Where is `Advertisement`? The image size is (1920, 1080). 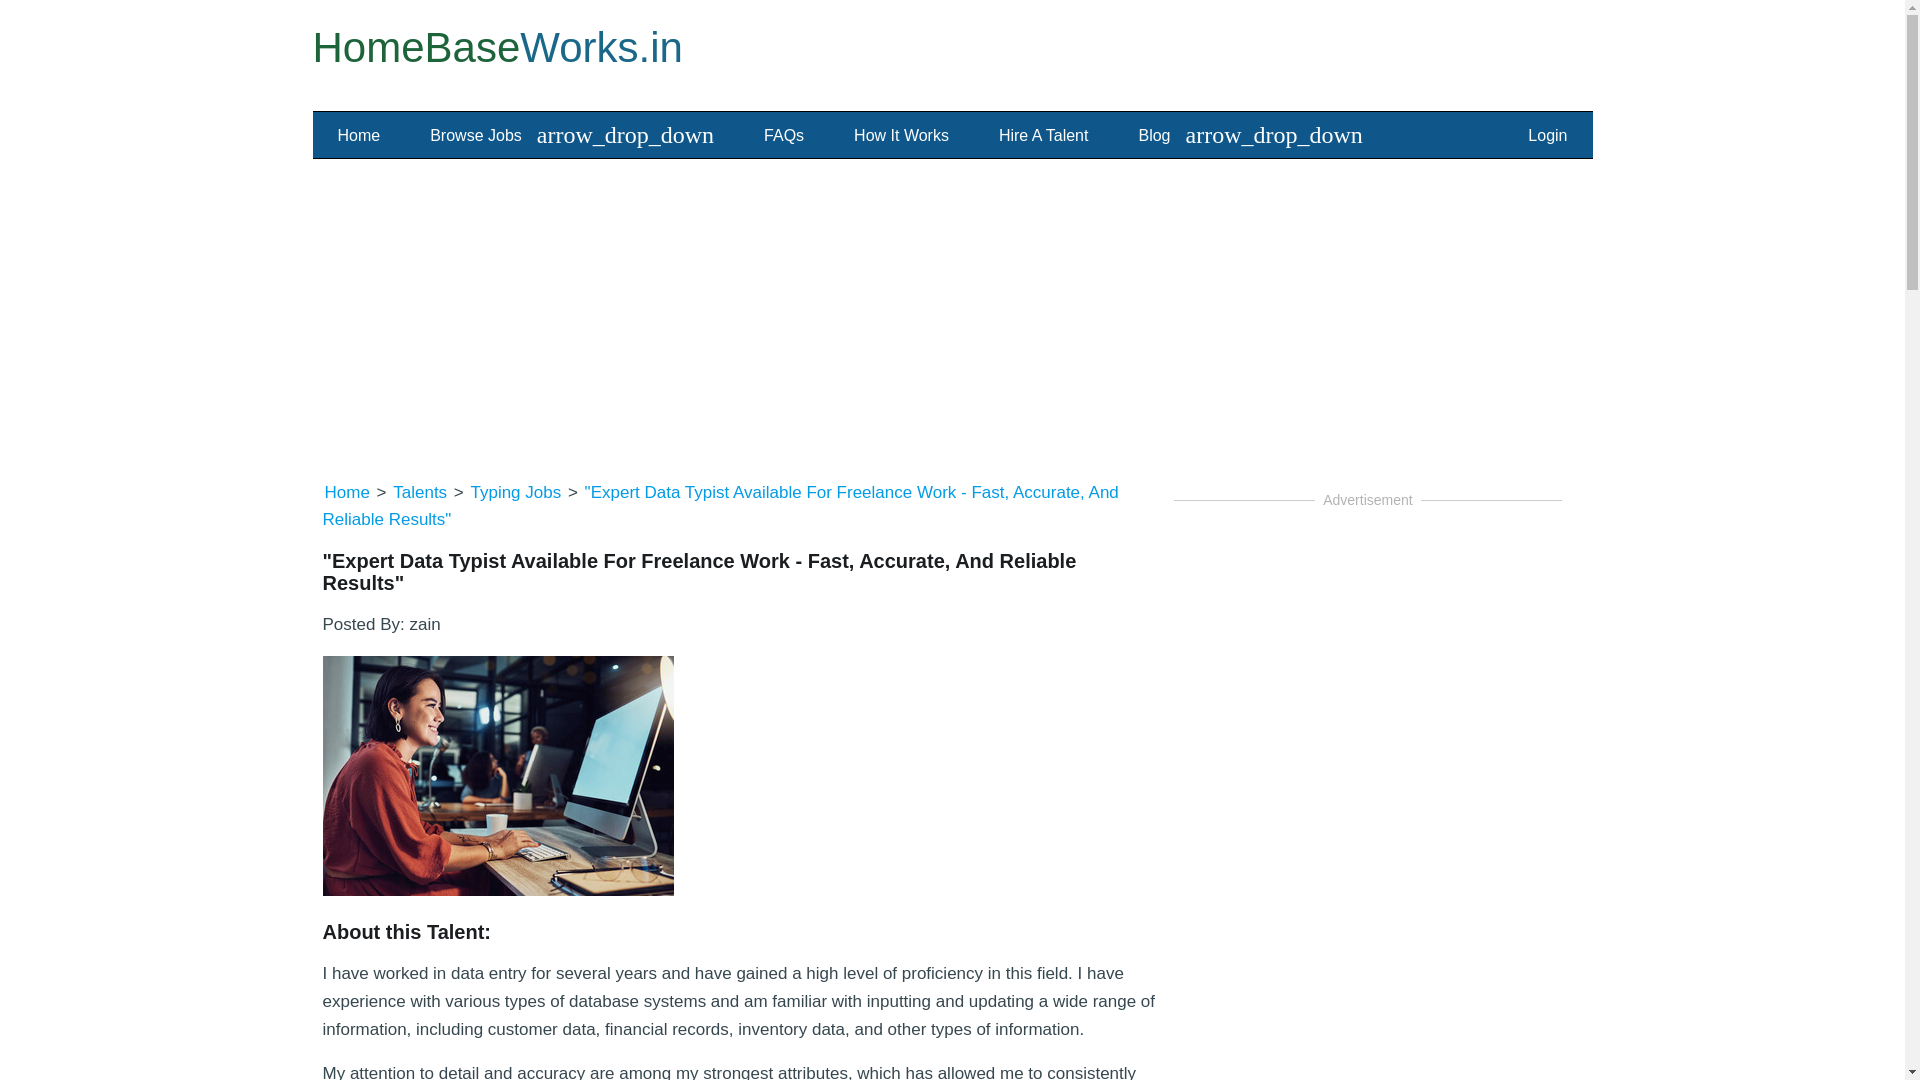
Advertisement is located at coordinates (1368, 954).